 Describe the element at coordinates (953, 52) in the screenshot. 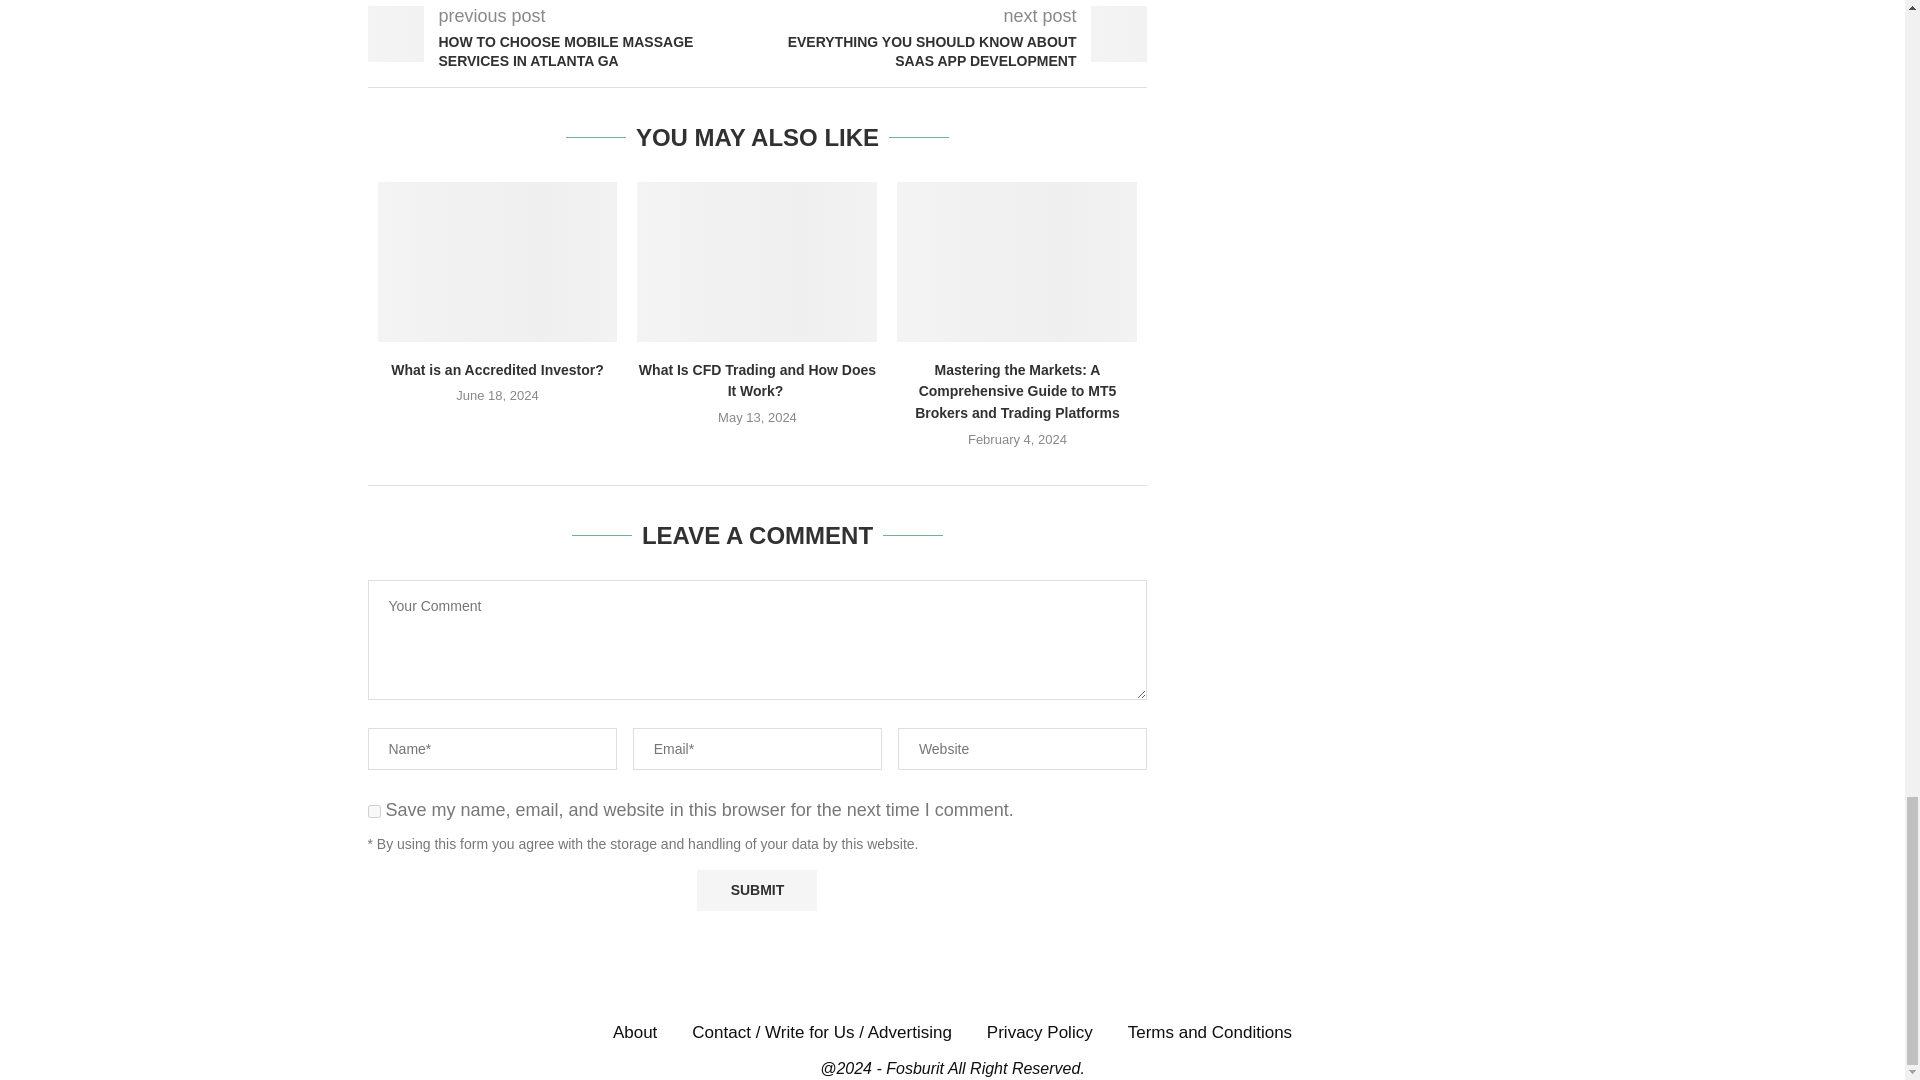

I see `EVERYTHING YOU SHOULD KNOW ABOUT SAAS APP DEVELOPMENT` at that location.